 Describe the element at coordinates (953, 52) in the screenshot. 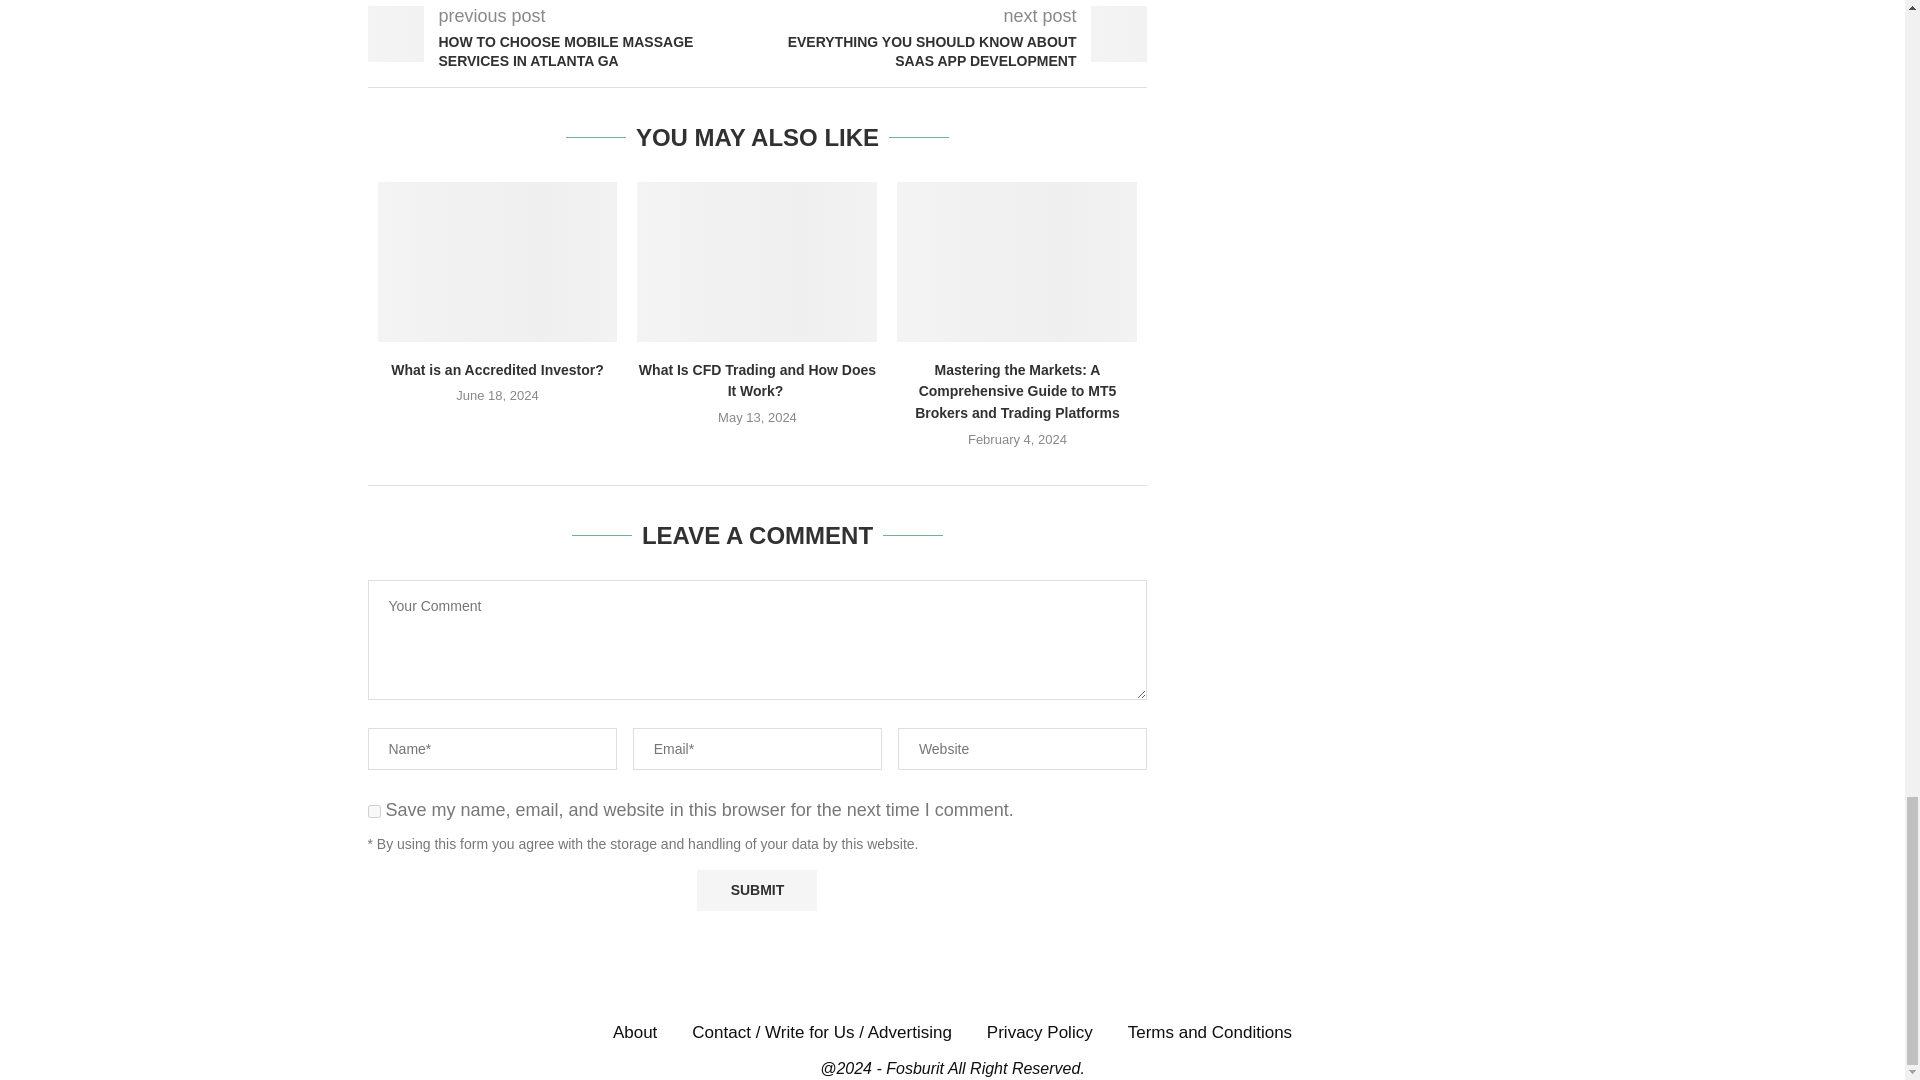

I see `EVERYTHING YOU SHOULD KNOW ABOUT SAAS APP DEVELOPMENT` at that location.